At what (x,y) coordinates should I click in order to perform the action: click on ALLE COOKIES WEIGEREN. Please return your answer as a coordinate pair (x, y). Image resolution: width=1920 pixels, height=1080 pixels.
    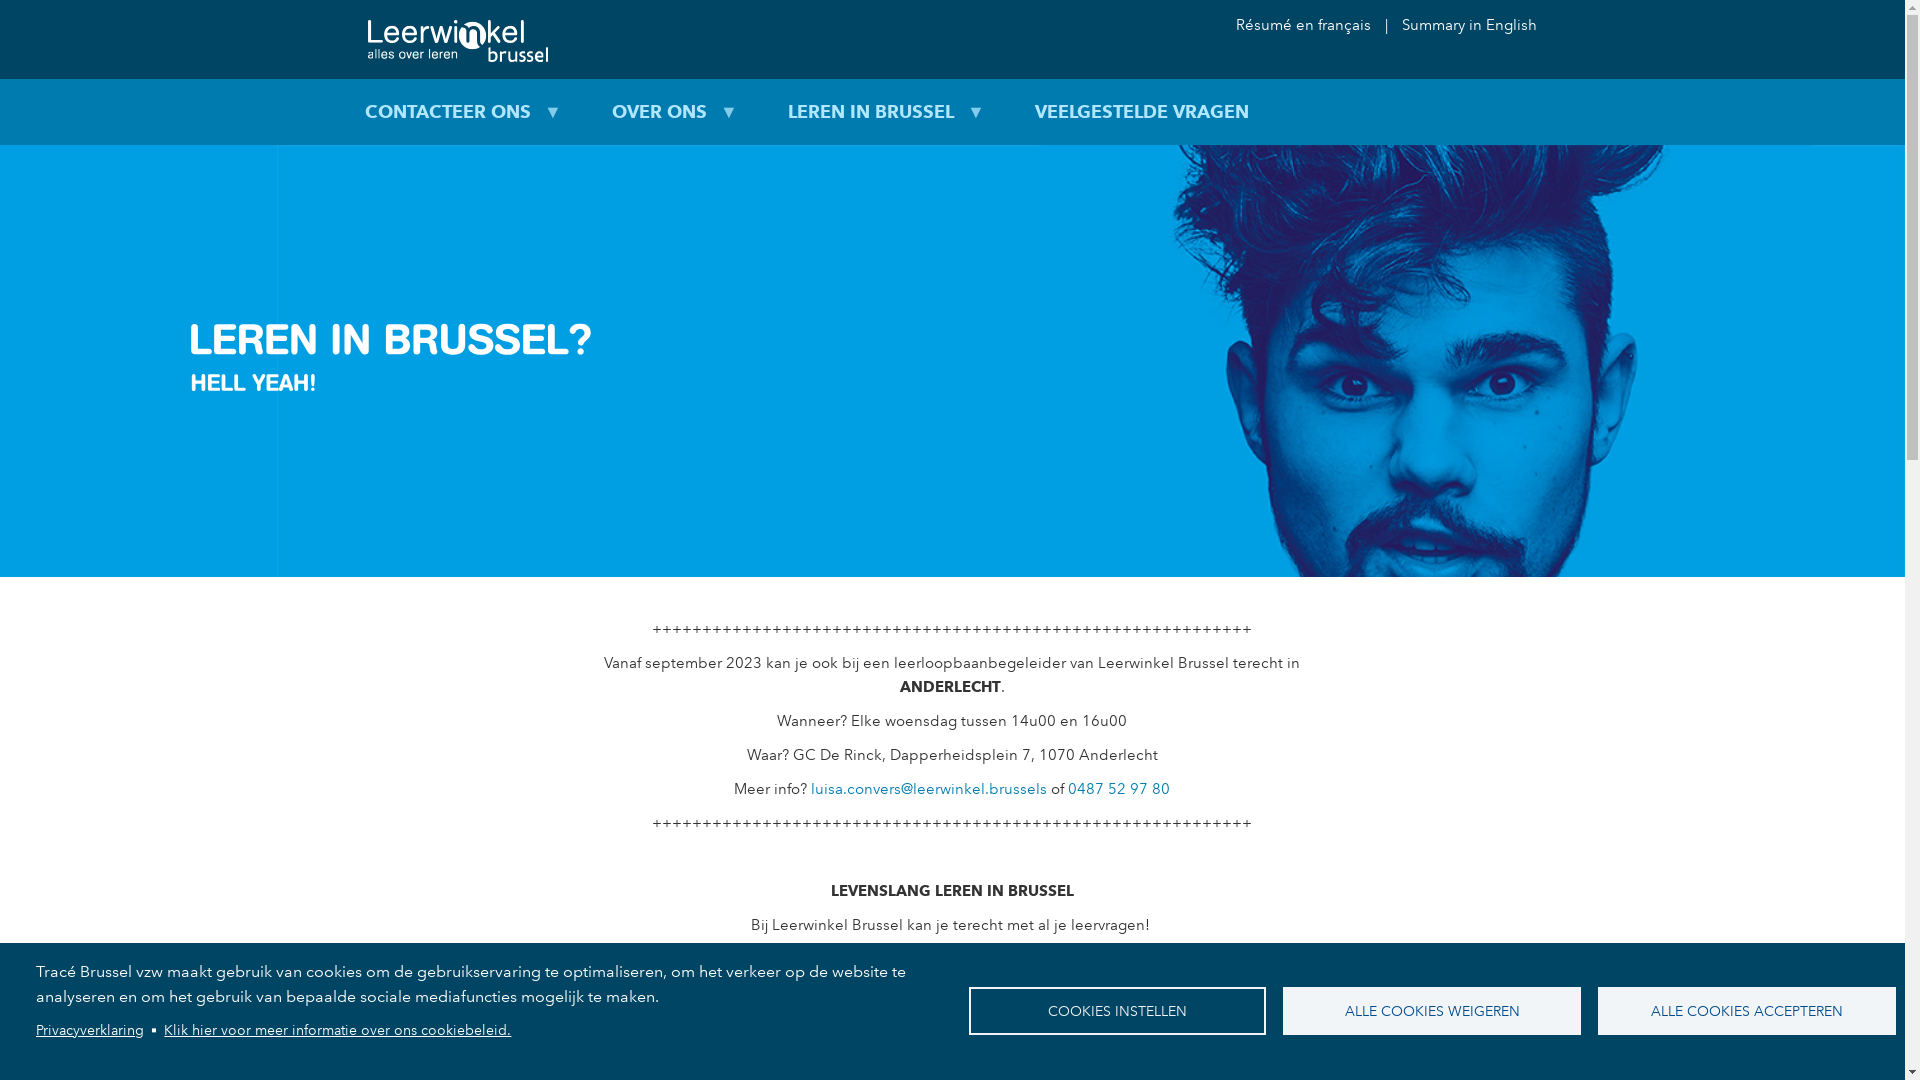
    Looking at the image, I should click on (1432, 1011).